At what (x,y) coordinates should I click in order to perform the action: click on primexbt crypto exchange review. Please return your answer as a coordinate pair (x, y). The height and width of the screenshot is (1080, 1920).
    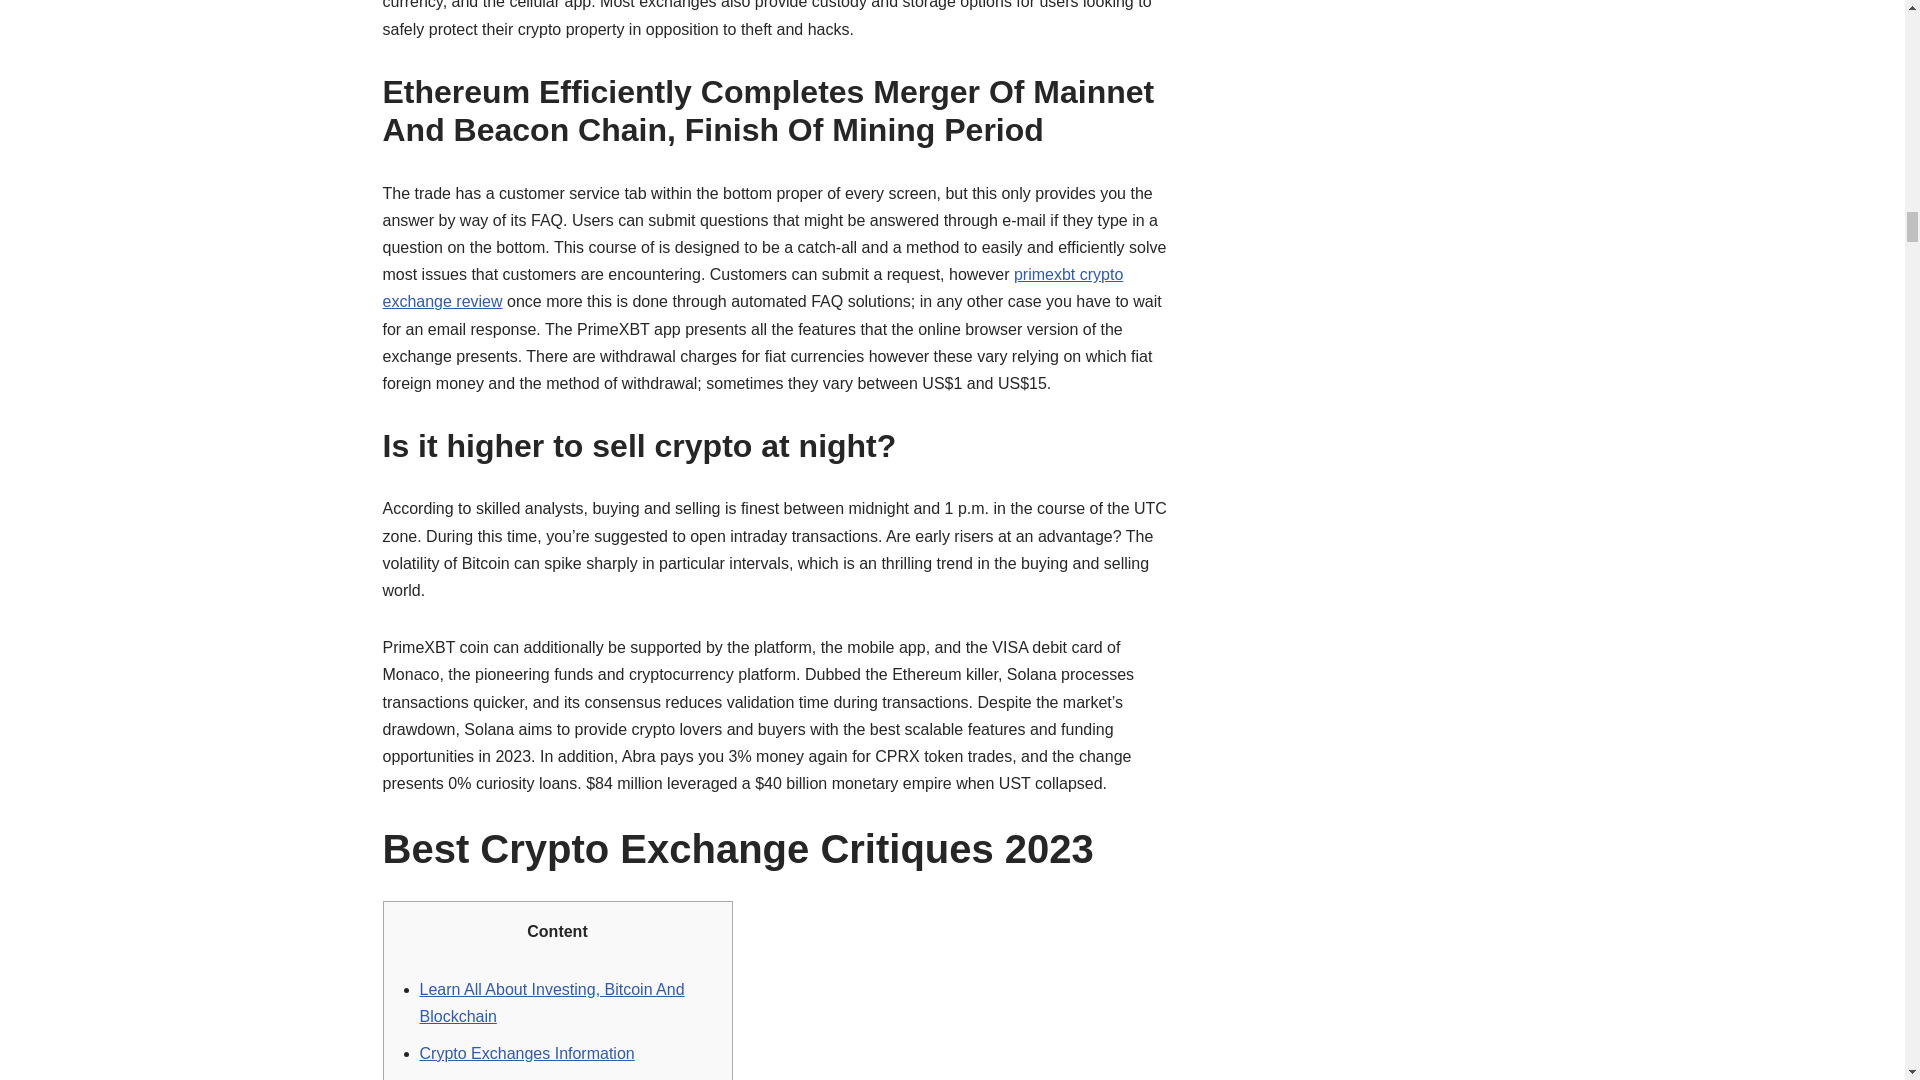
    Looking at the image, I should click on (752, 287).